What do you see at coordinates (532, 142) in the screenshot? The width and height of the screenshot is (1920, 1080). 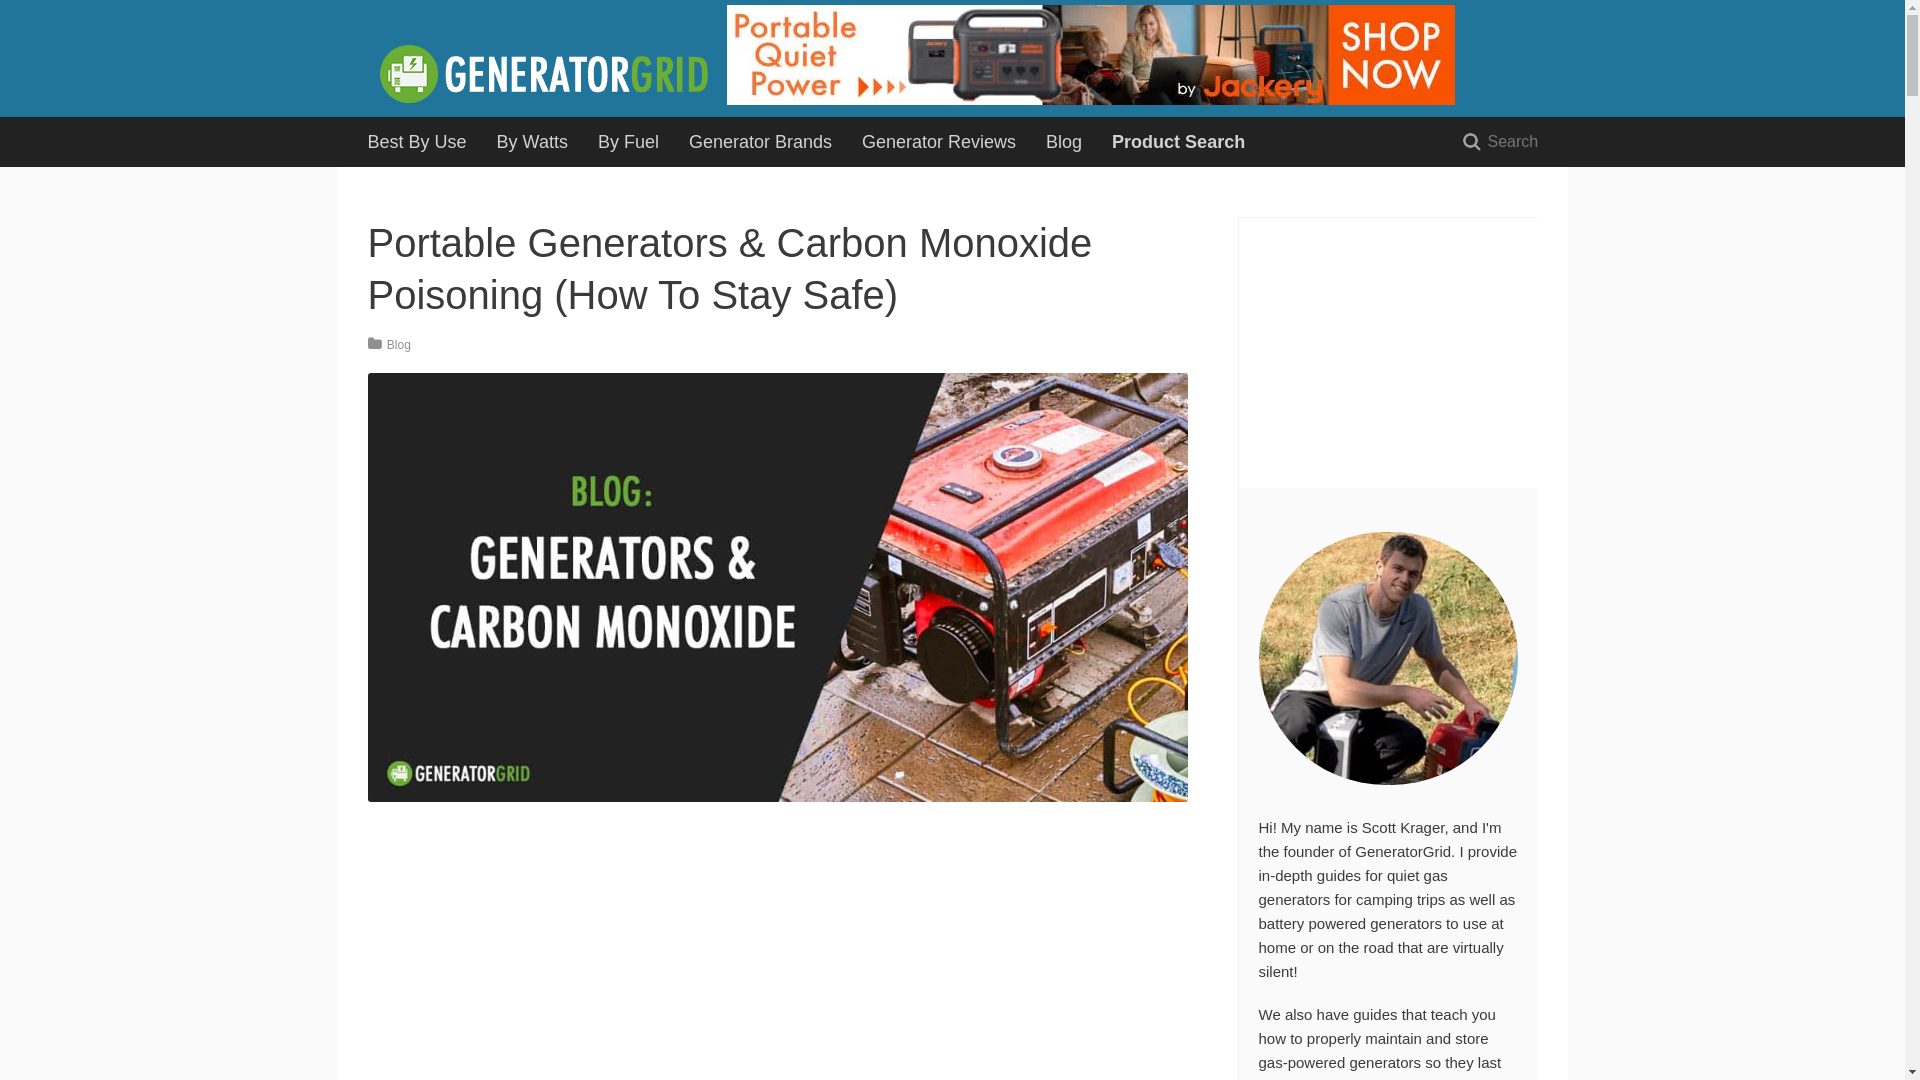 I see `By Watts` at bounding box center [532, 142].